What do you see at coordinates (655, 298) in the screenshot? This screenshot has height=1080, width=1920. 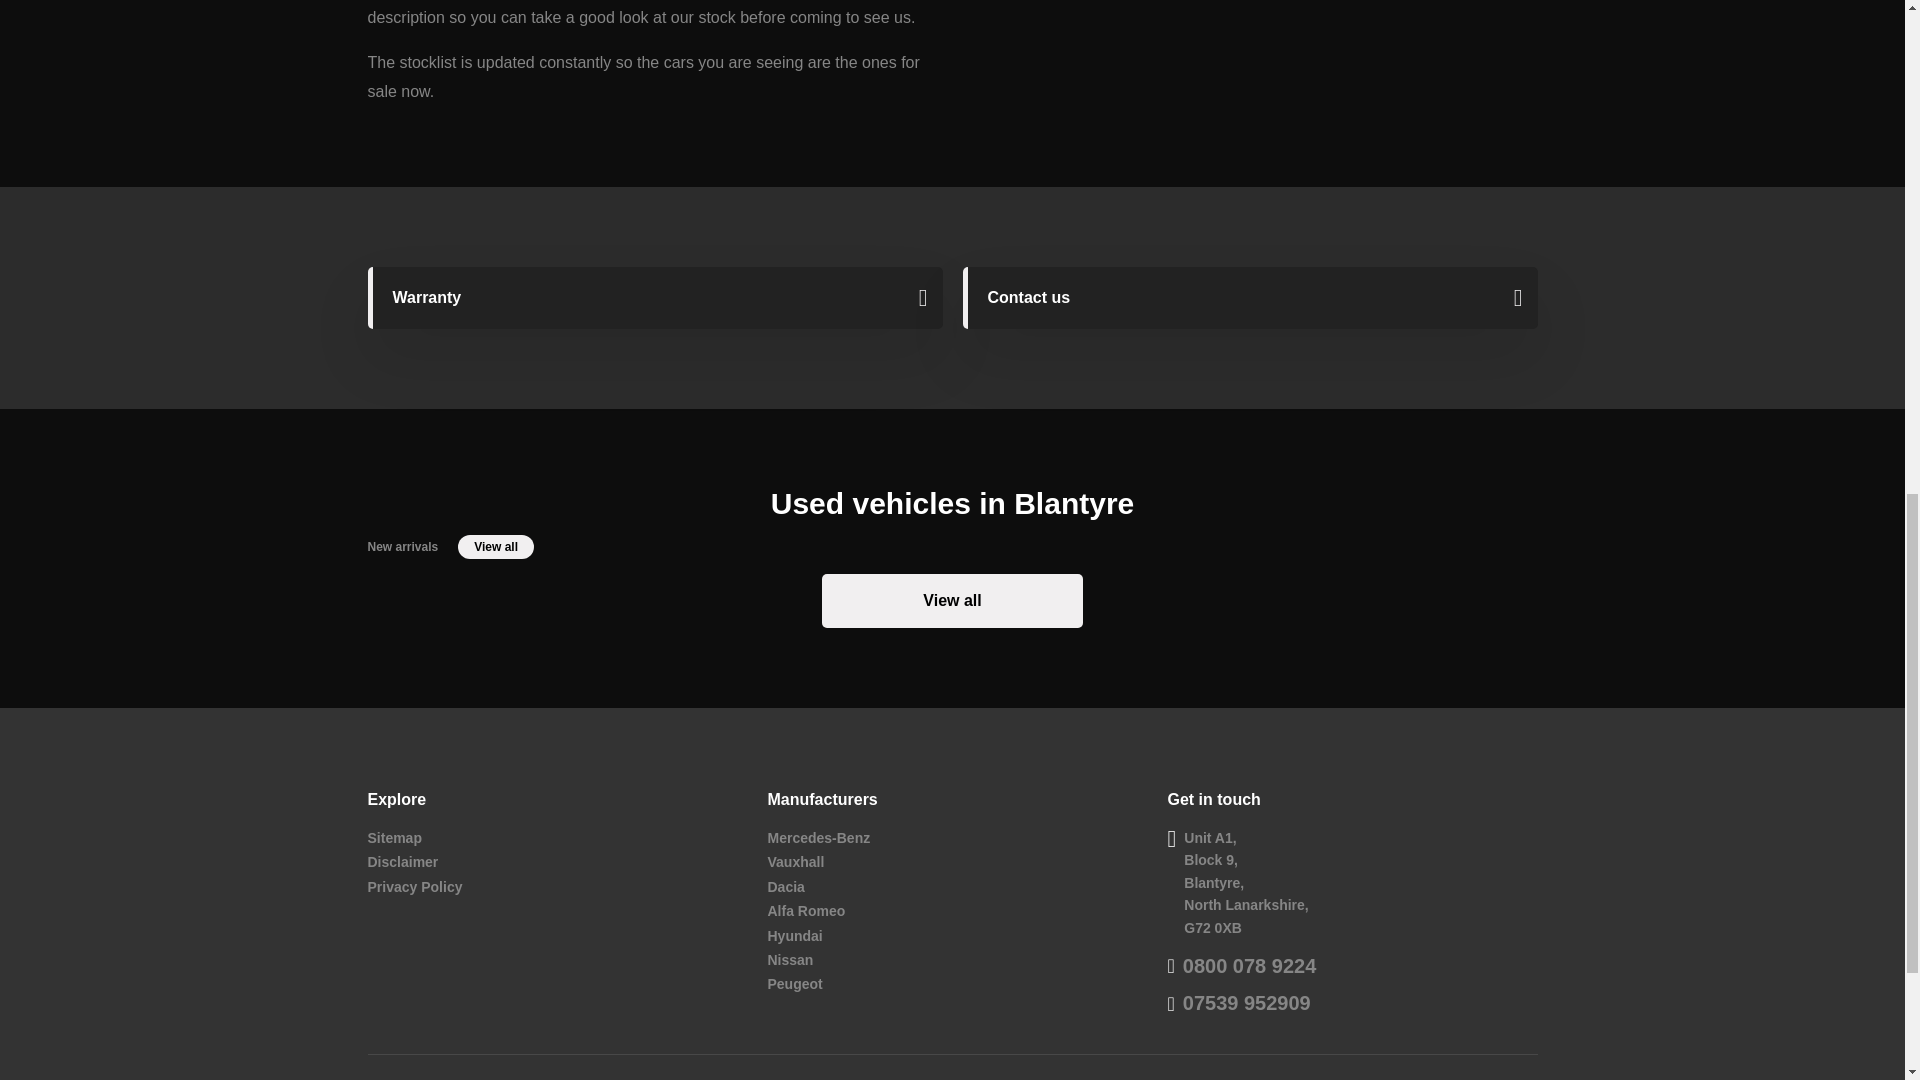 I see `Warranty` at bounding box center [655, 298].